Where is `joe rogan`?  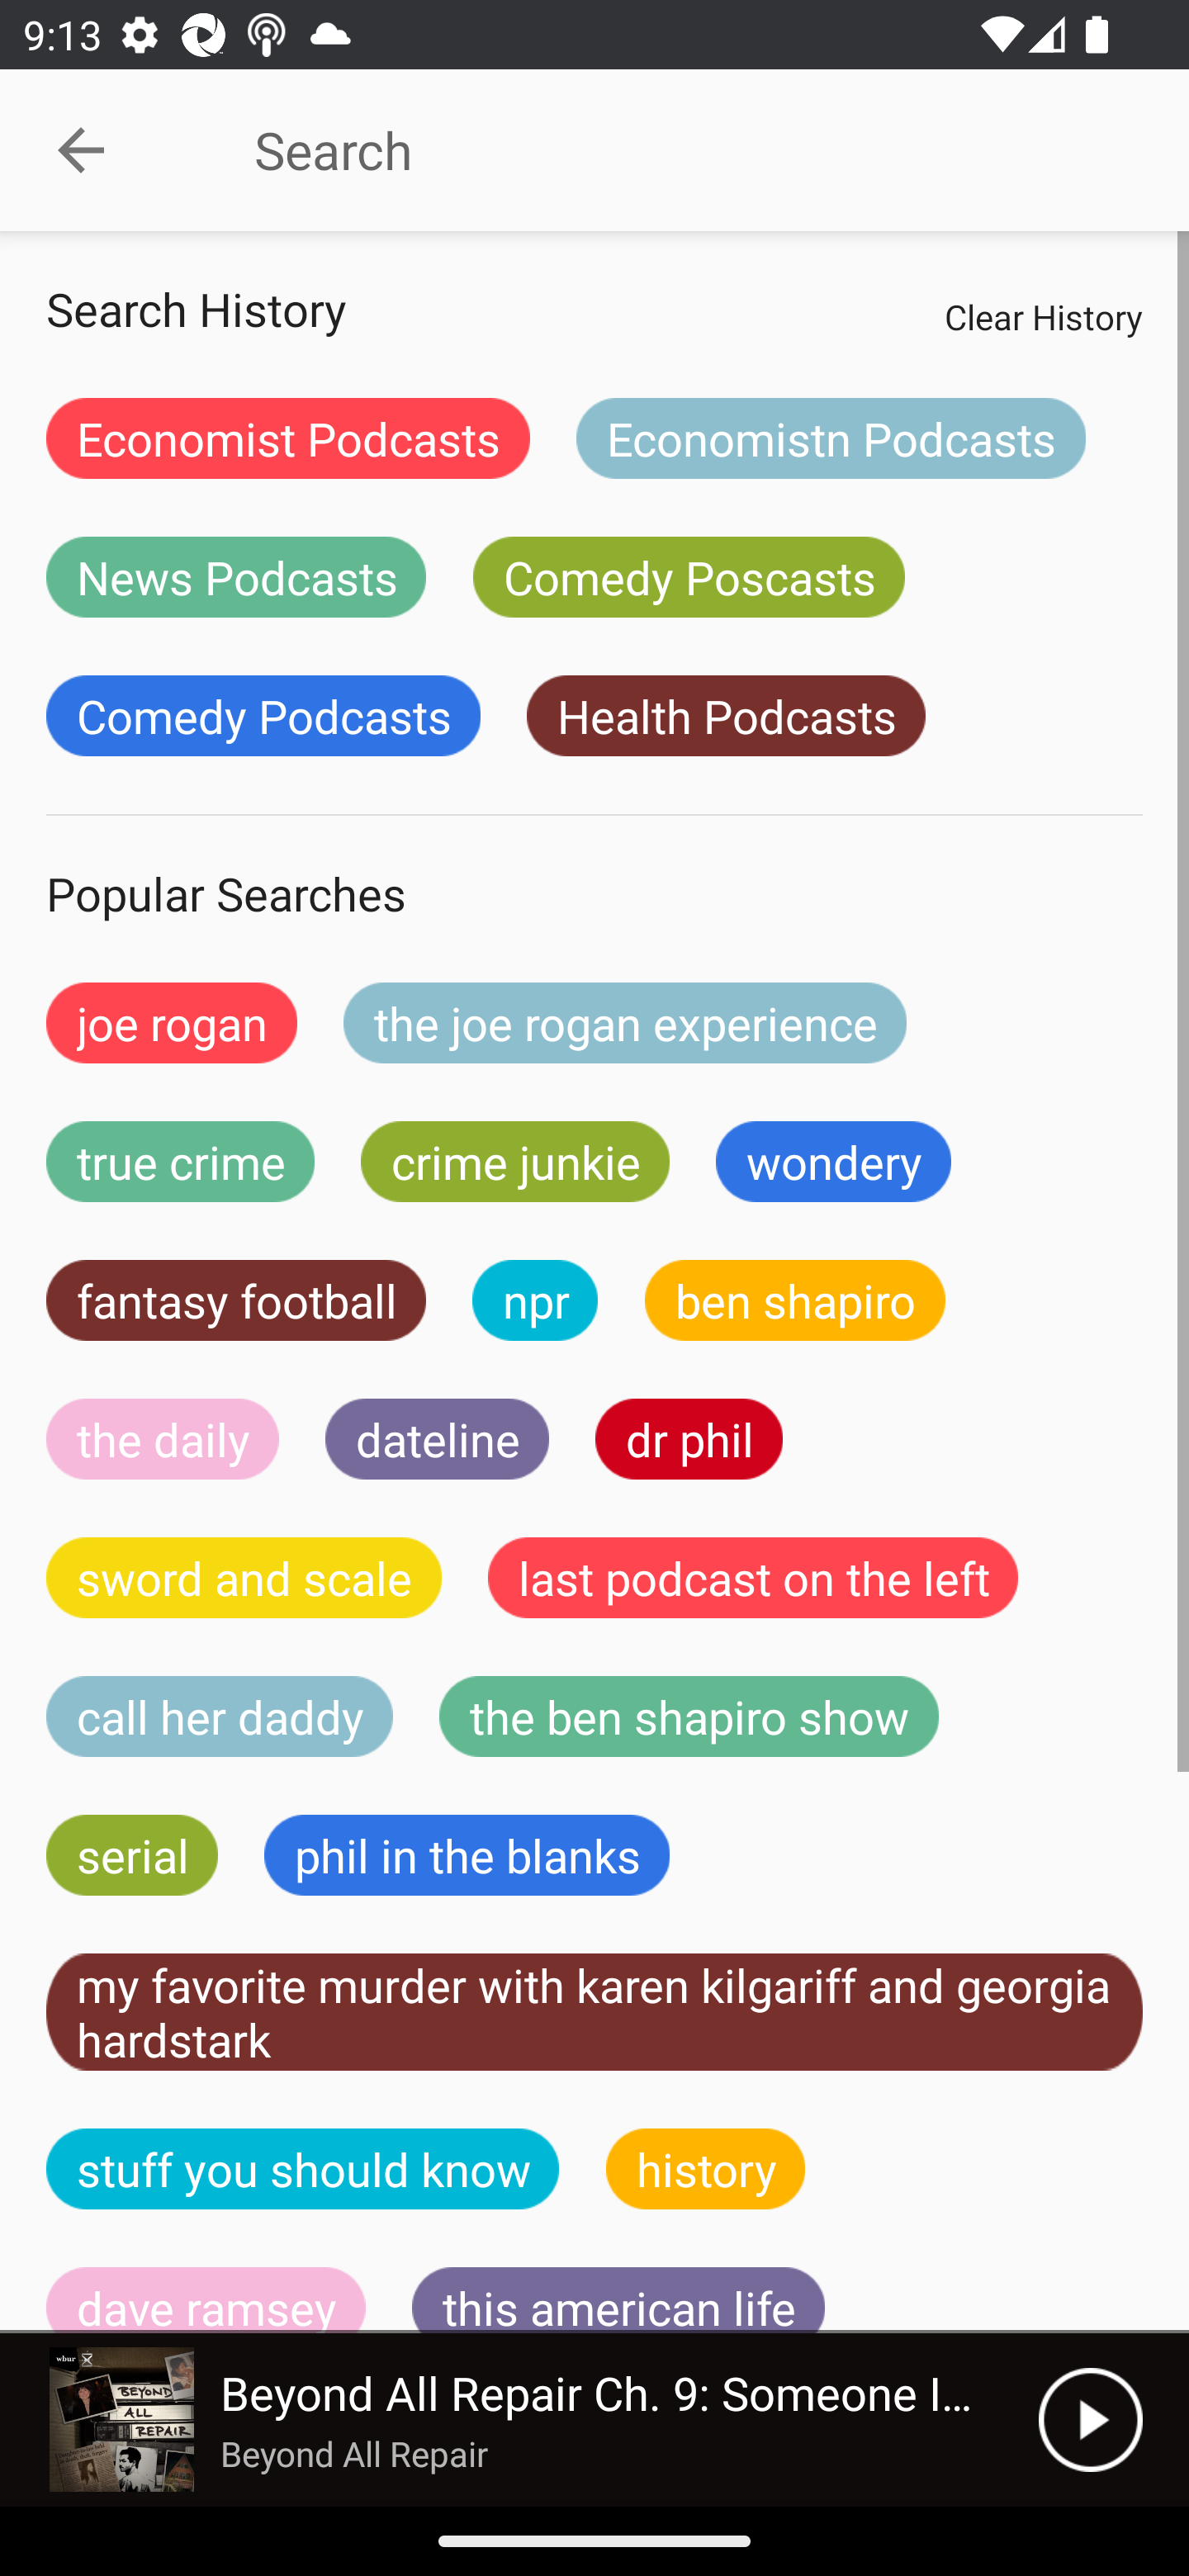
joe rogan is located at coordinates (172, 1022).